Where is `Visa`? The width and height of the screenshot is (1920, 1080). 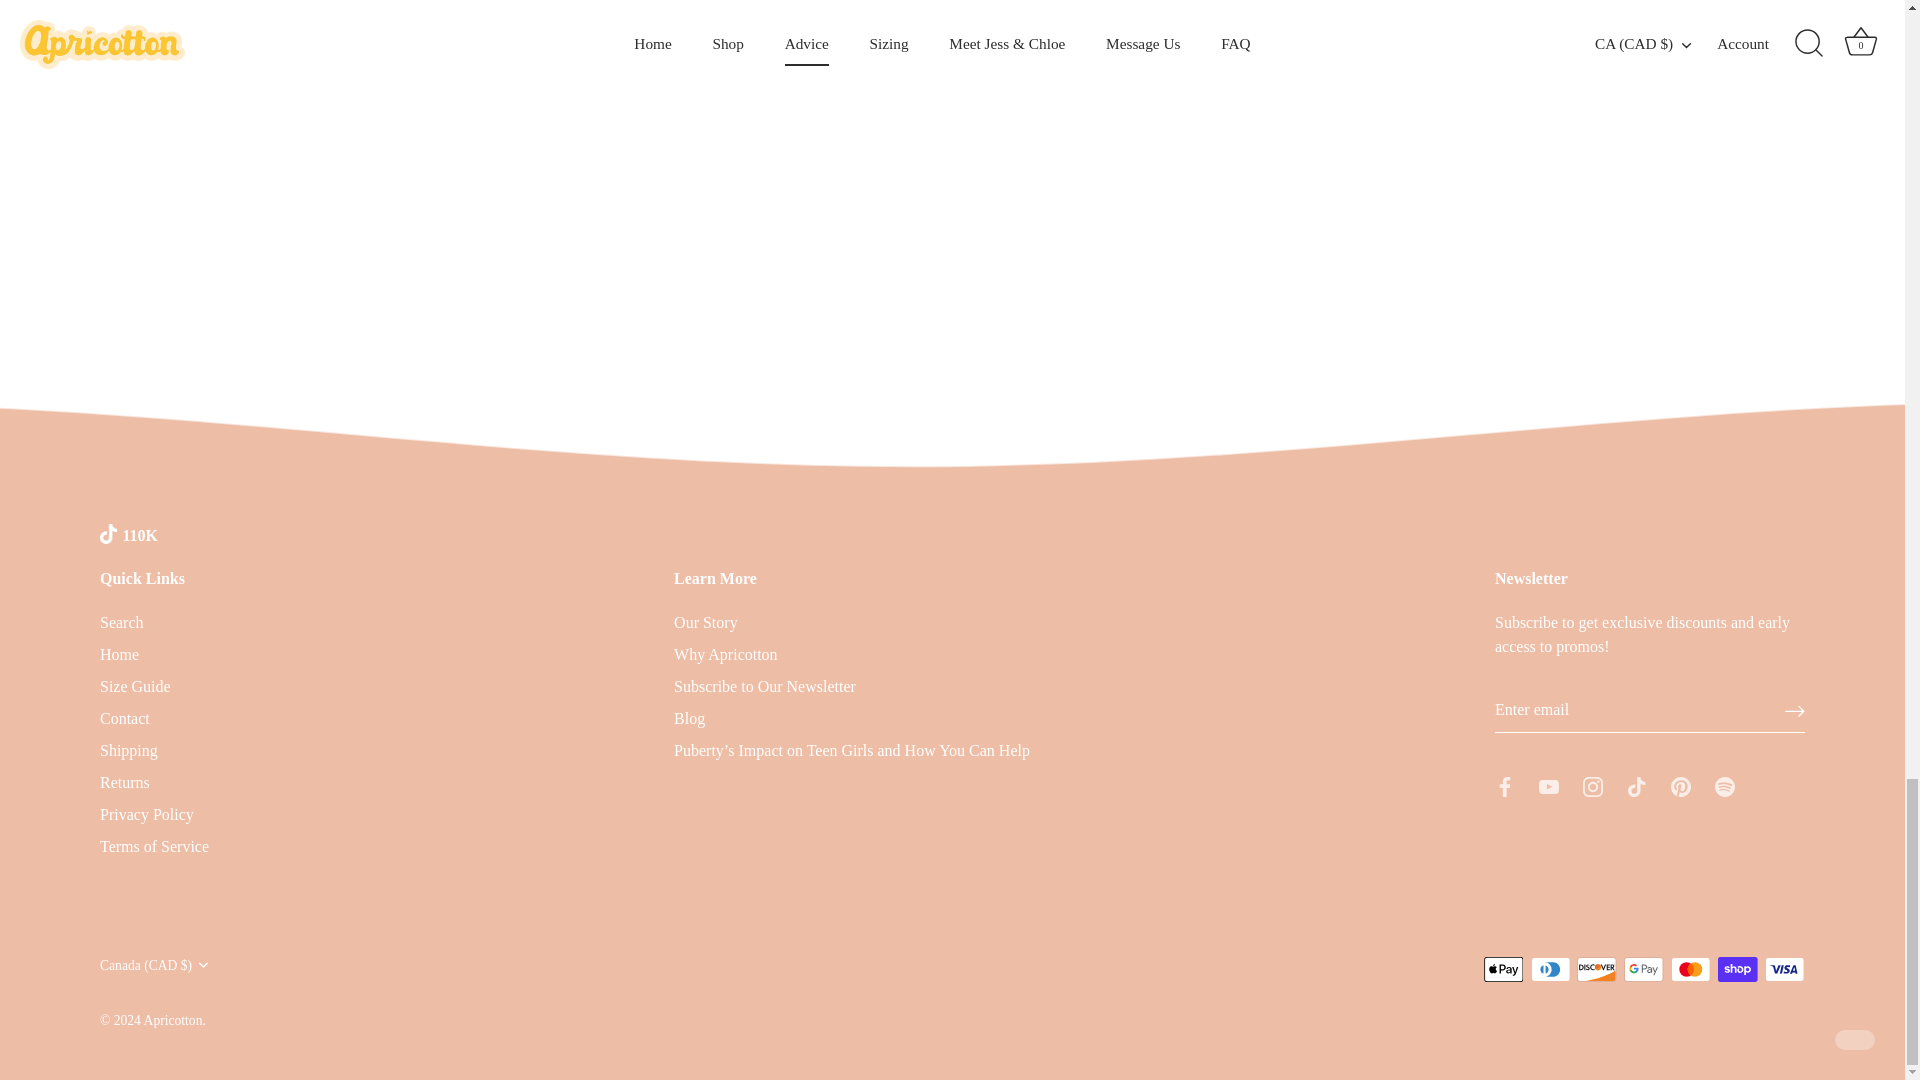 Visa is located at coordinates (1784, 968).